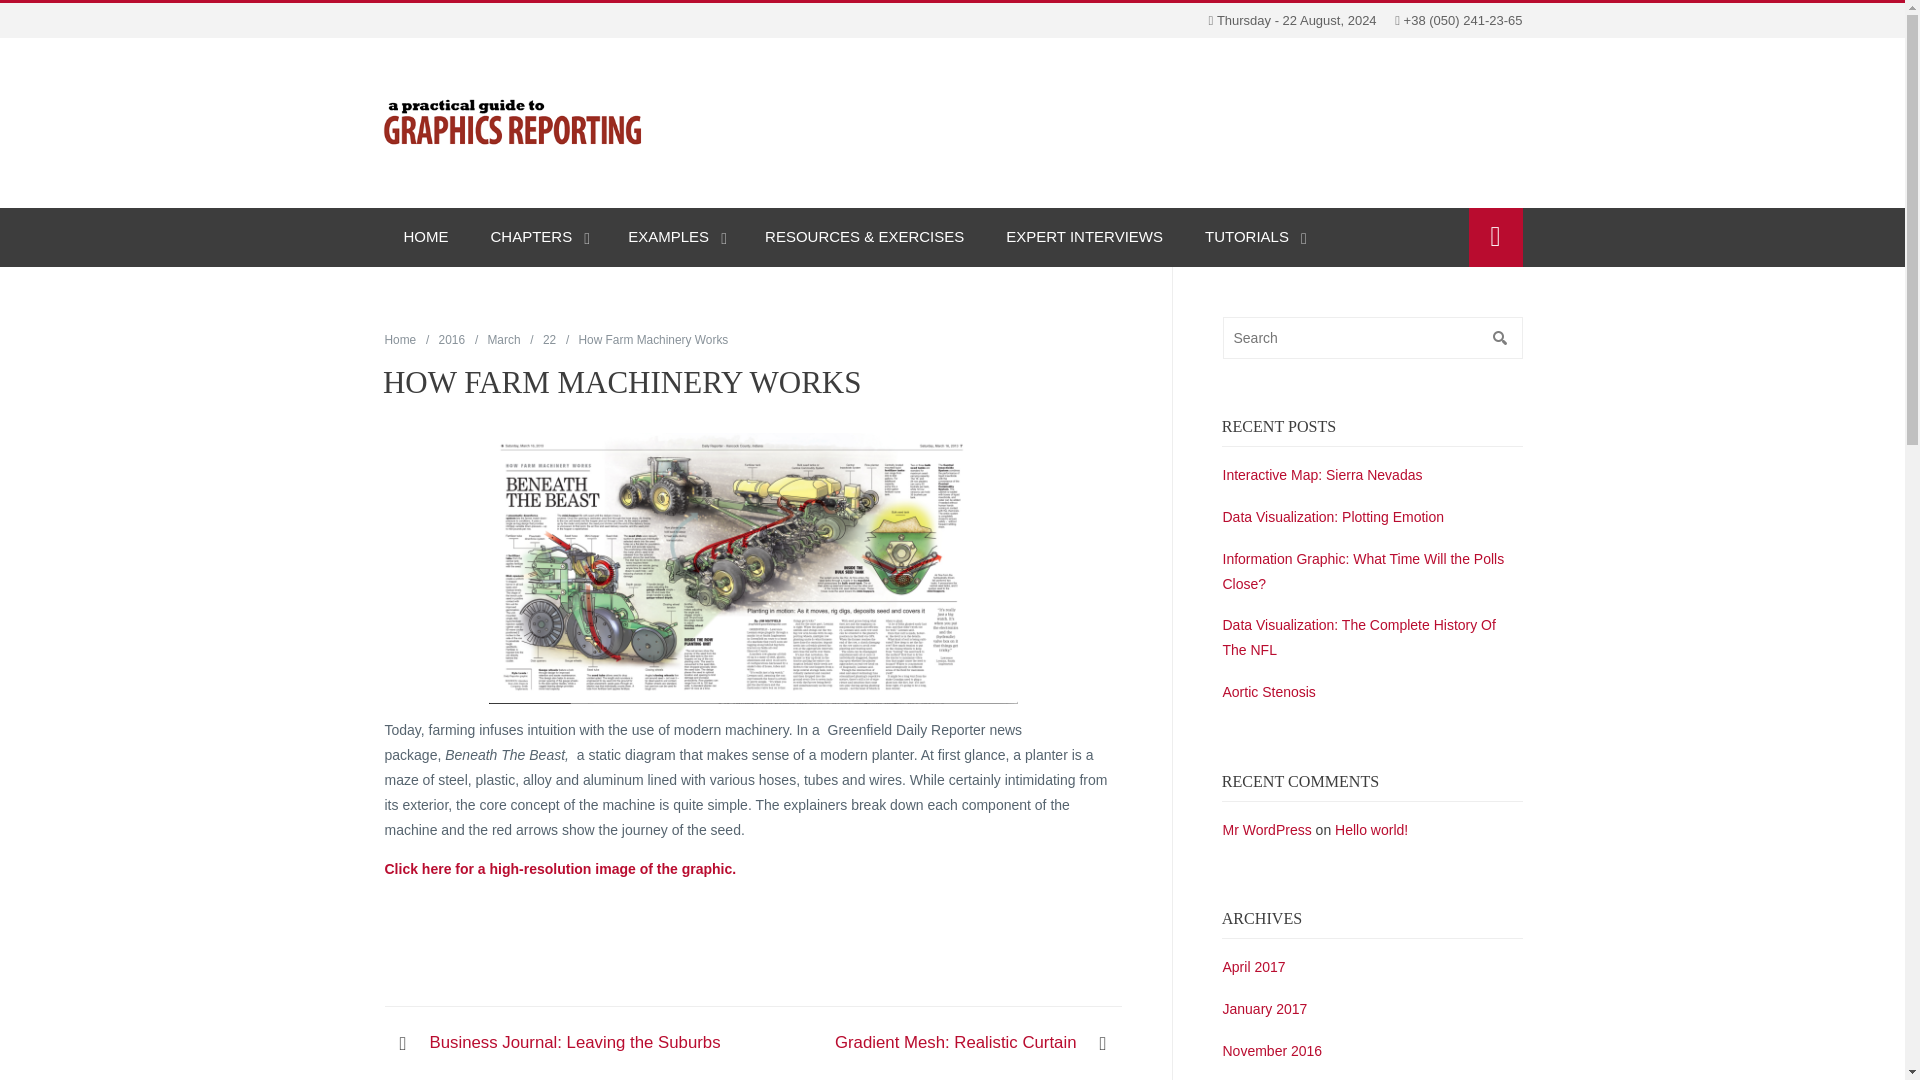 This screenshot has width=1920, height=1080. Describe the element at coordinates (956, 1044) in the screenshot. I see `Next` at that location.